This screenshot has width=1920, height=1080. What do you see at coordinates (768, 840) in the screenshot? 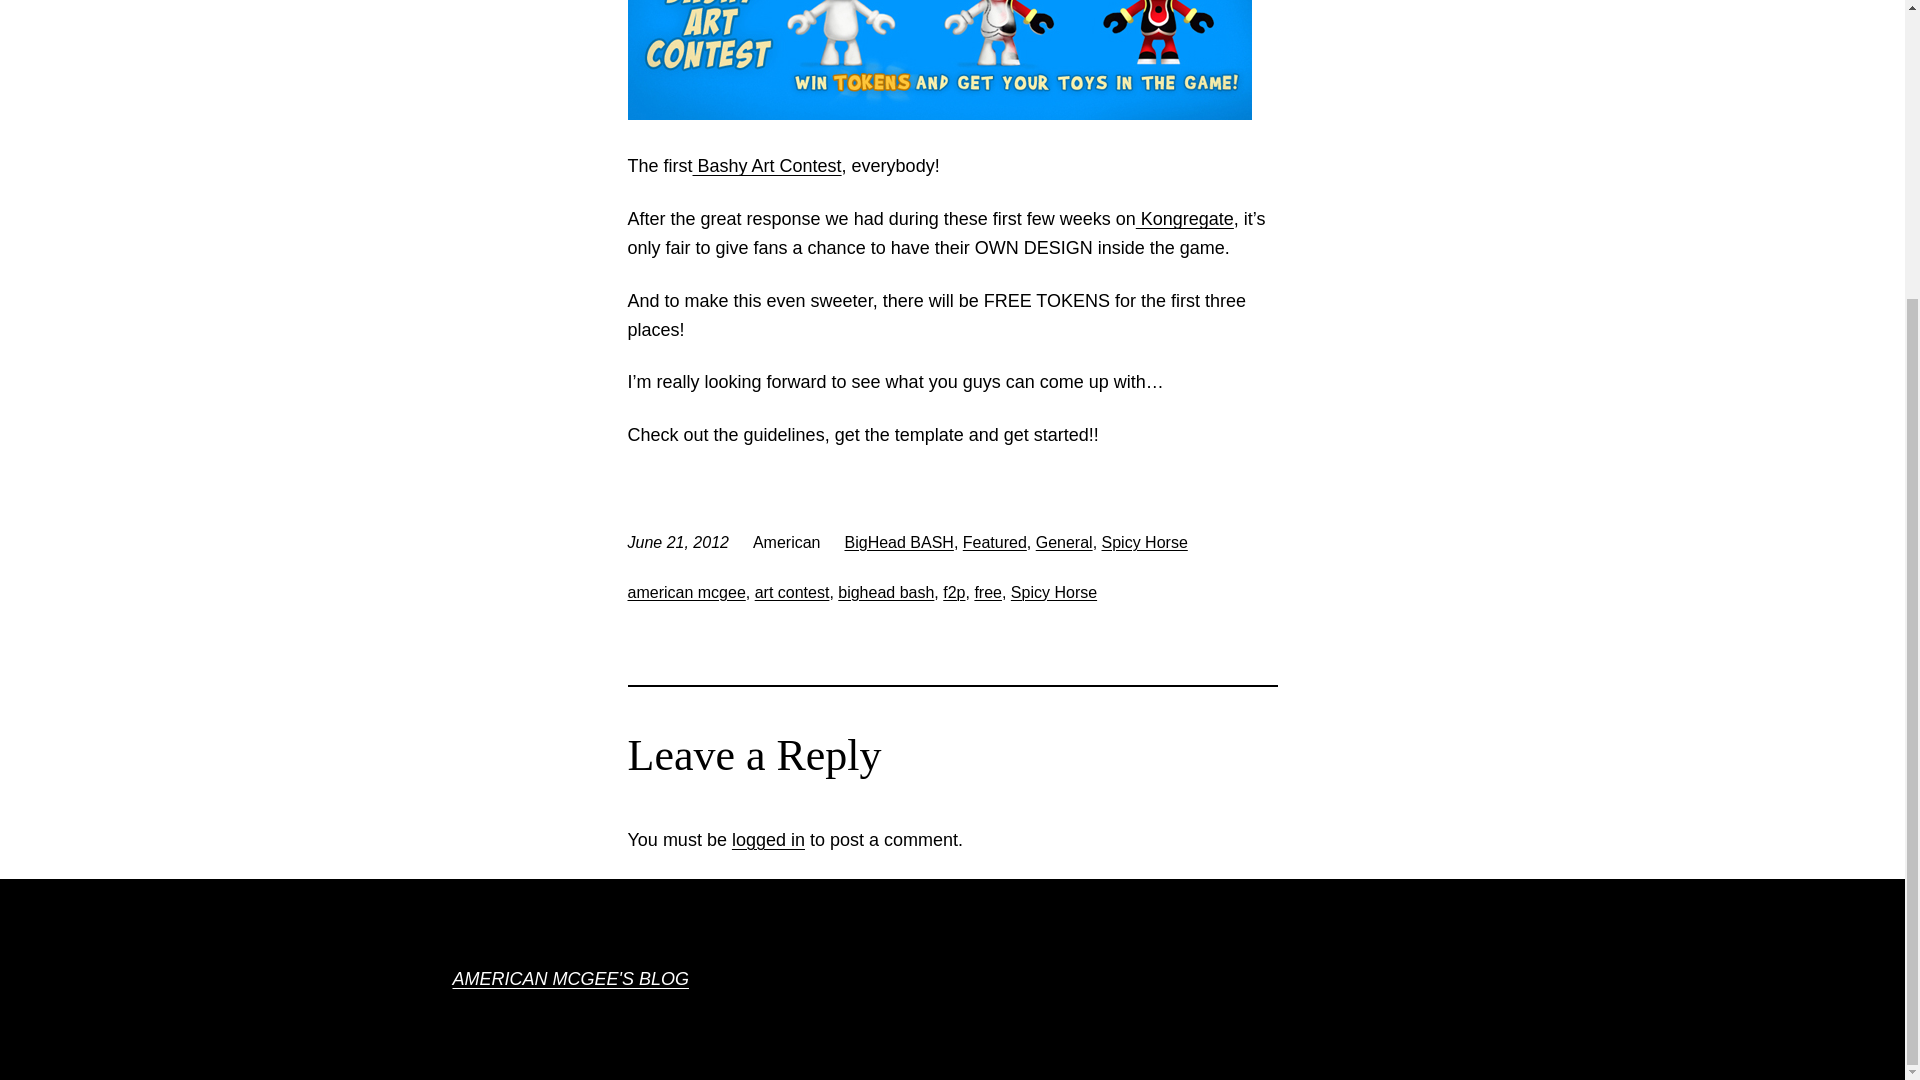
I see `logged in` at bounding box center [768, 840].